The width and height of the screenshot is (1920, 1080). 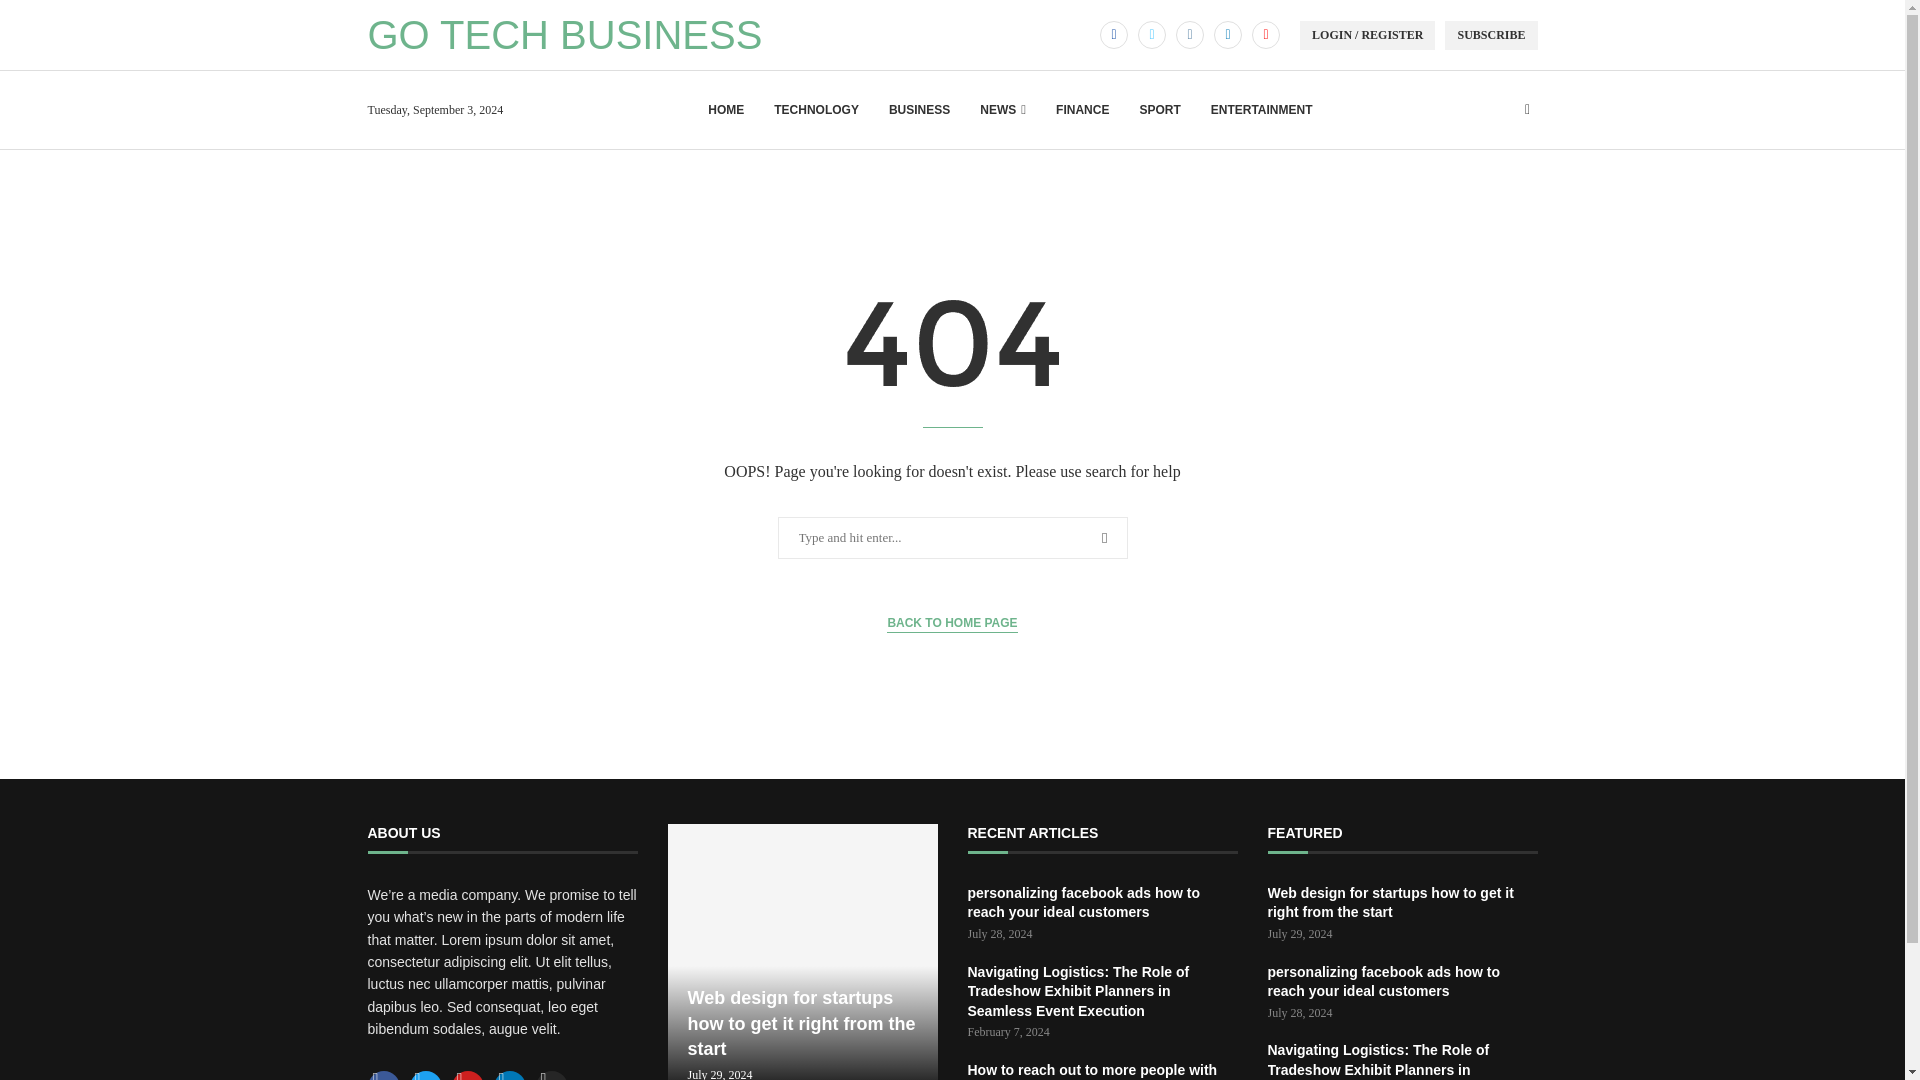 I want to click on Web design for startups how to get it right from the start, so click(x=803, y=952).